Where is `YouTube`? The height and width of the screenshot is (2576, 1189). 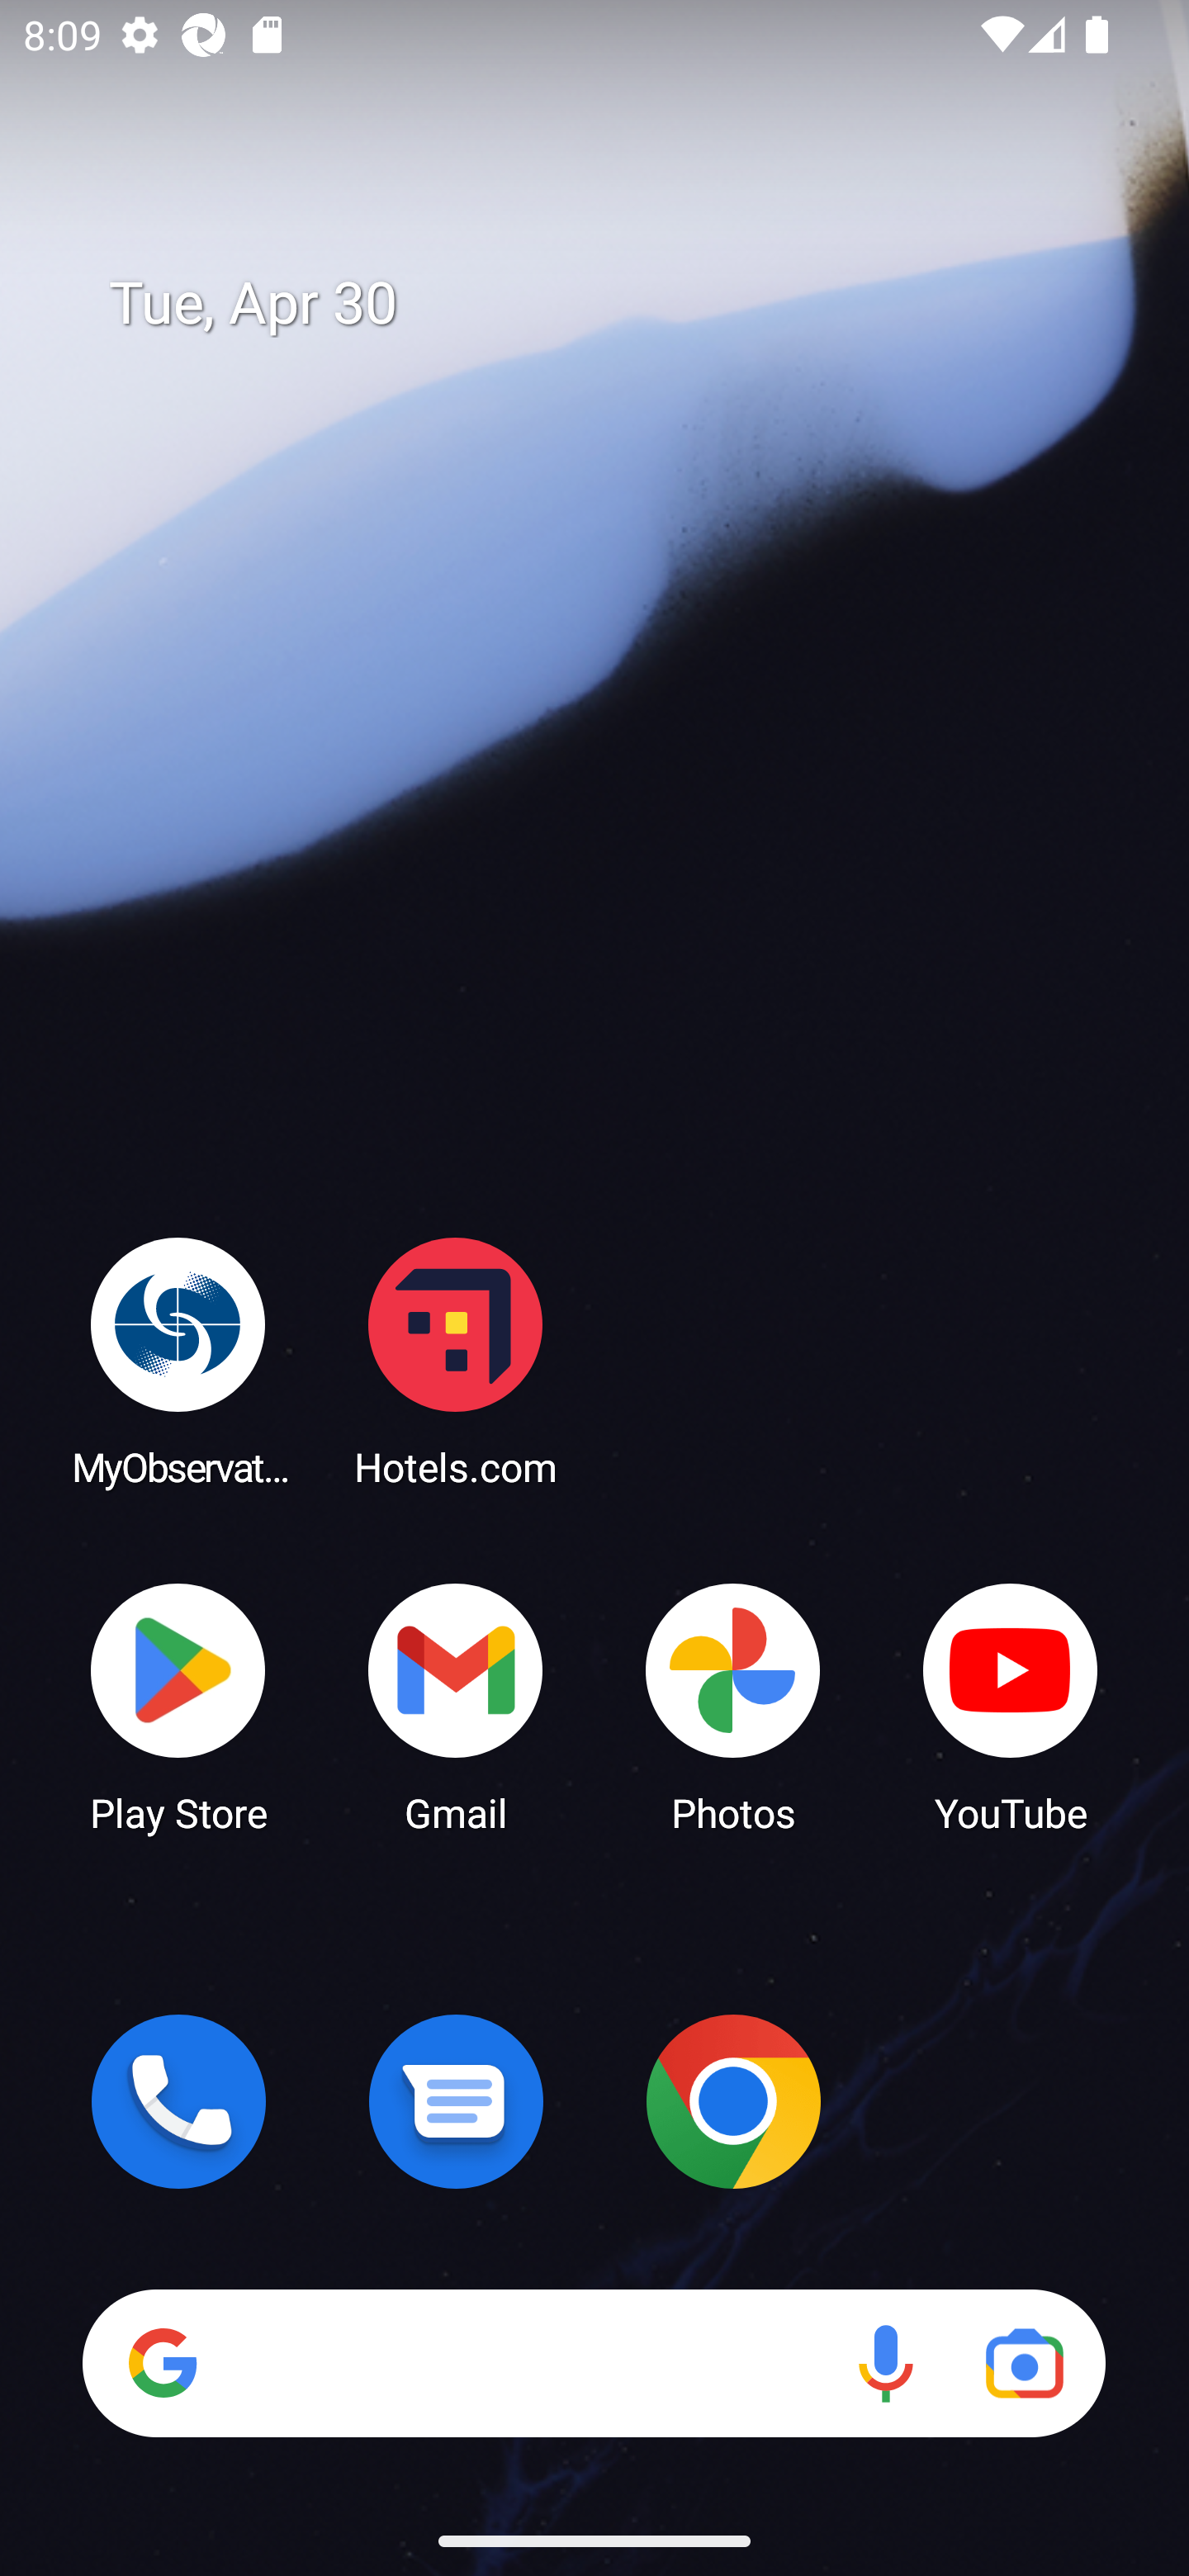
YouTube is located at coordinates (1011, 1706).